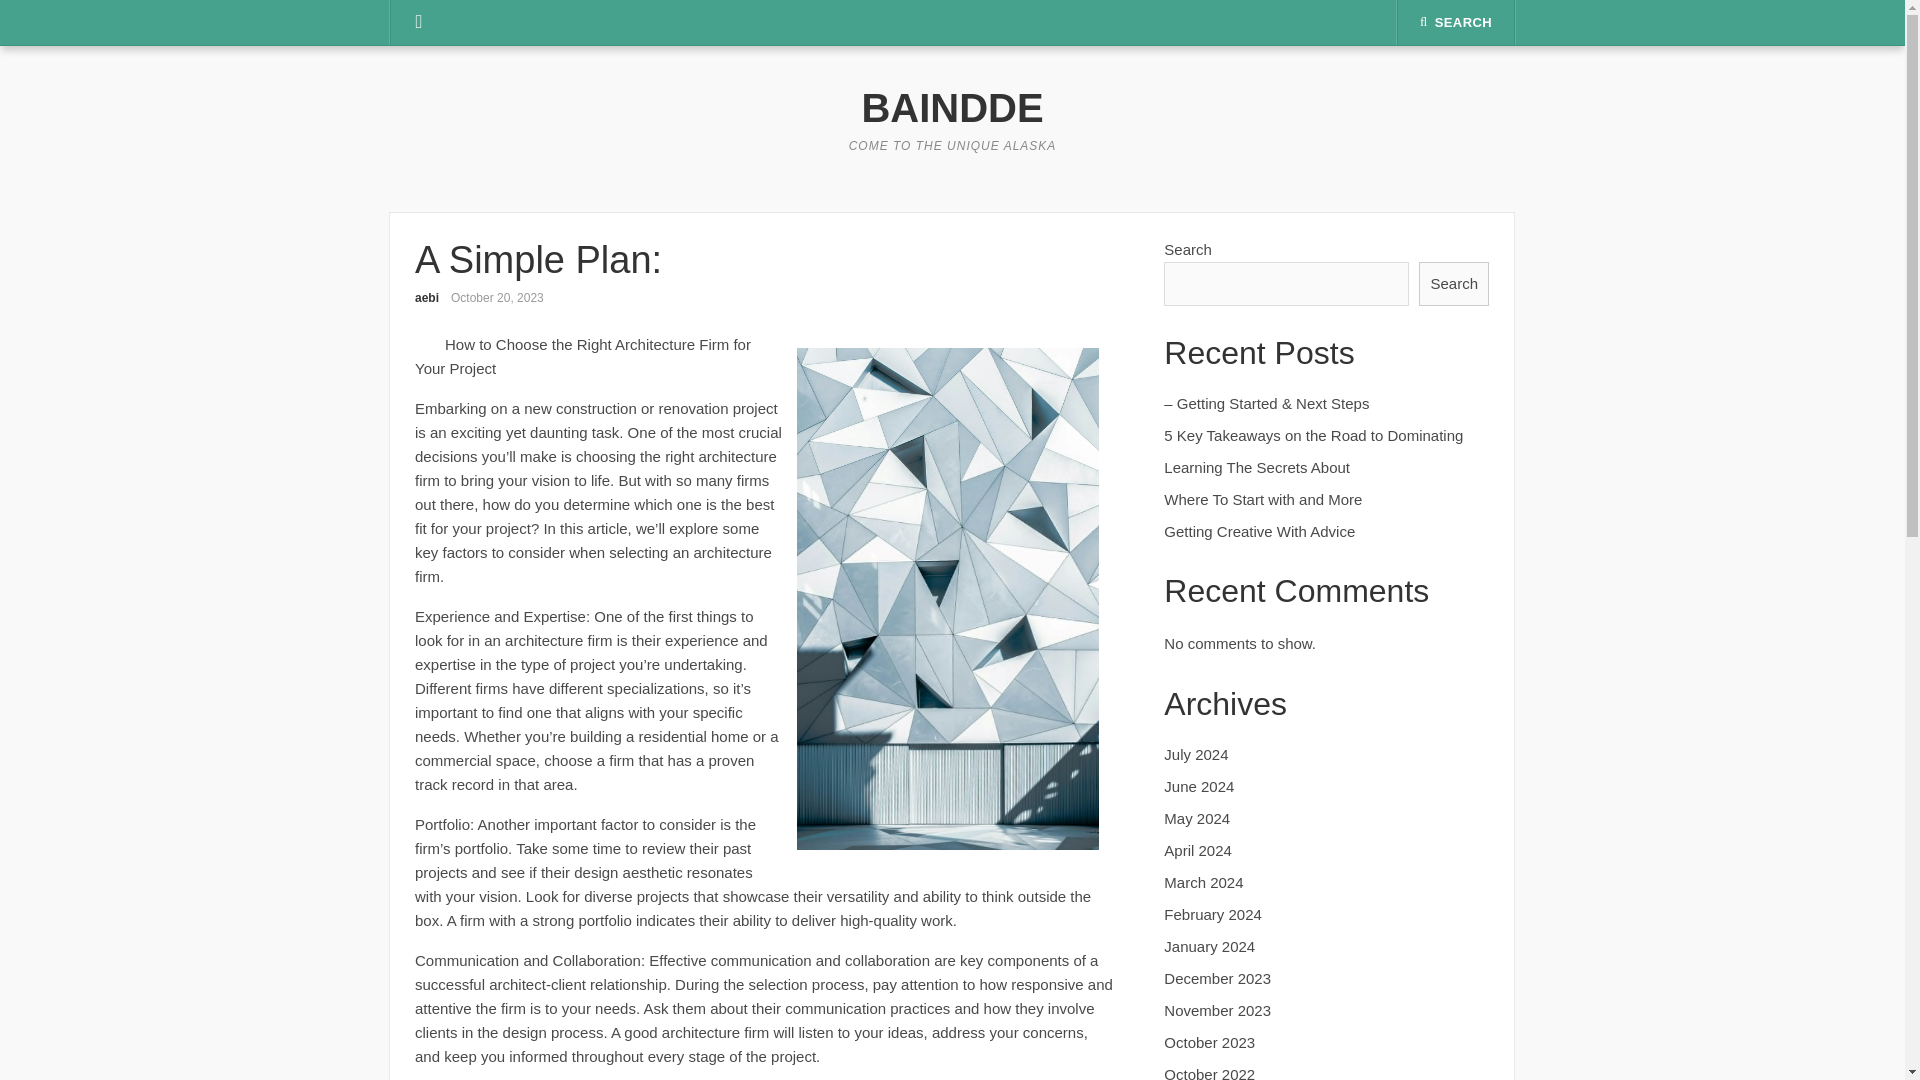  Describe the element at coordinates (1256, 468) in the screenshot. I see `Learning The Secrets About` at that location.